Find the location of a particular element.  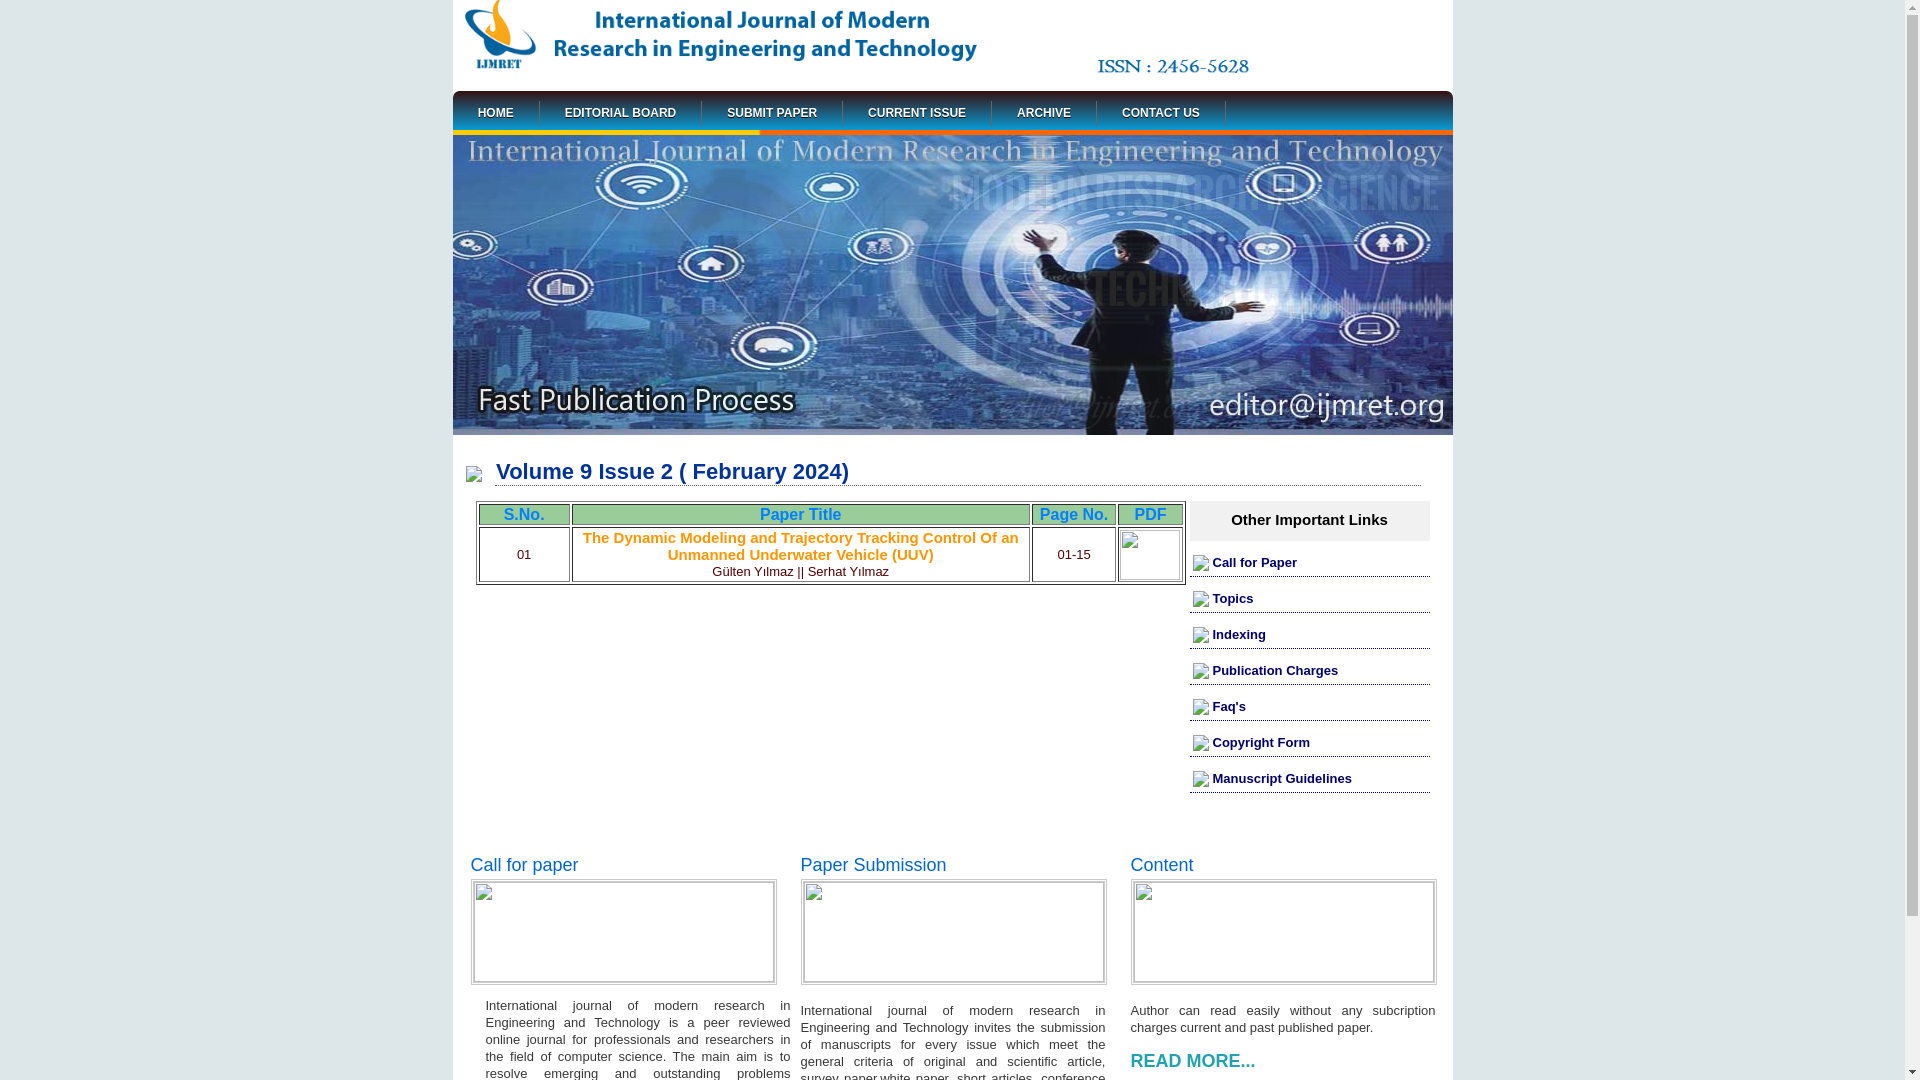

Indexing is located at coordinates (1238, 634).